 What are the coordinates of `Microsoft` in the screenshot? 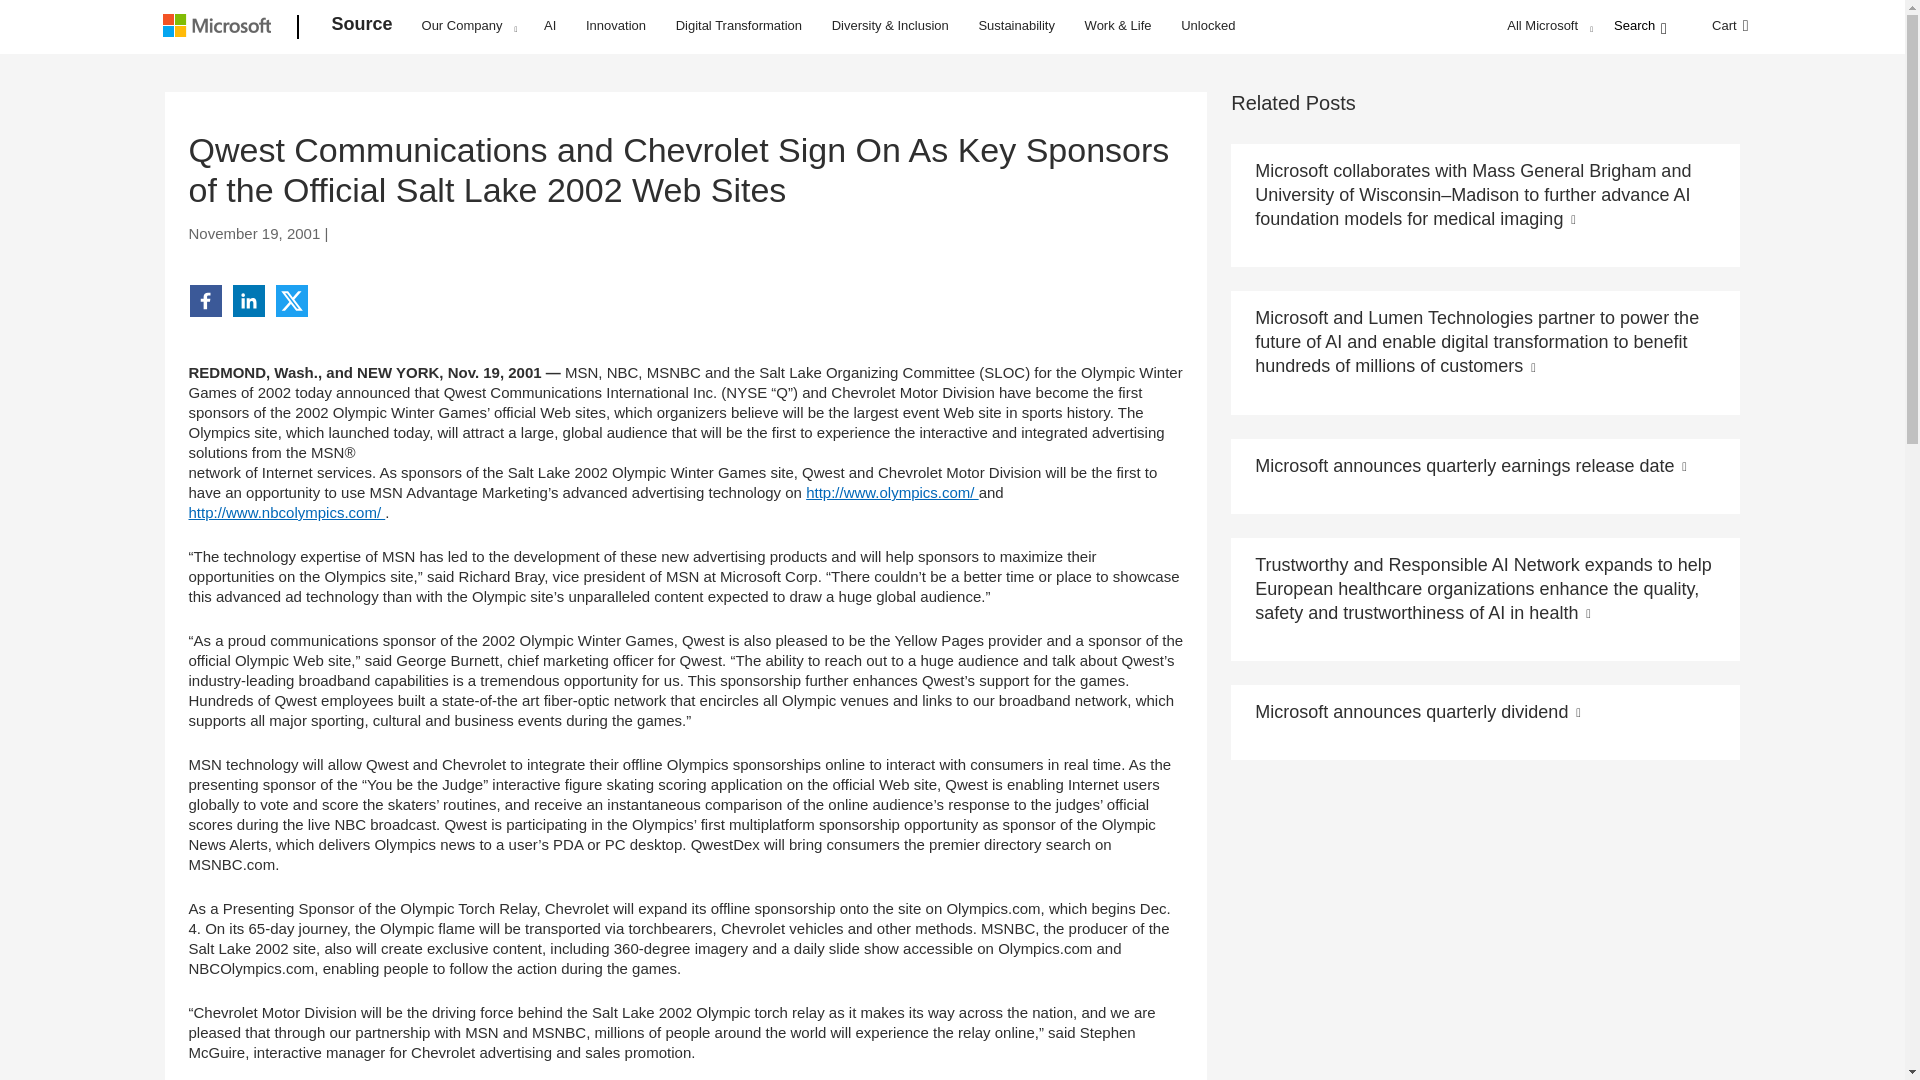 It's located at (220, 28).